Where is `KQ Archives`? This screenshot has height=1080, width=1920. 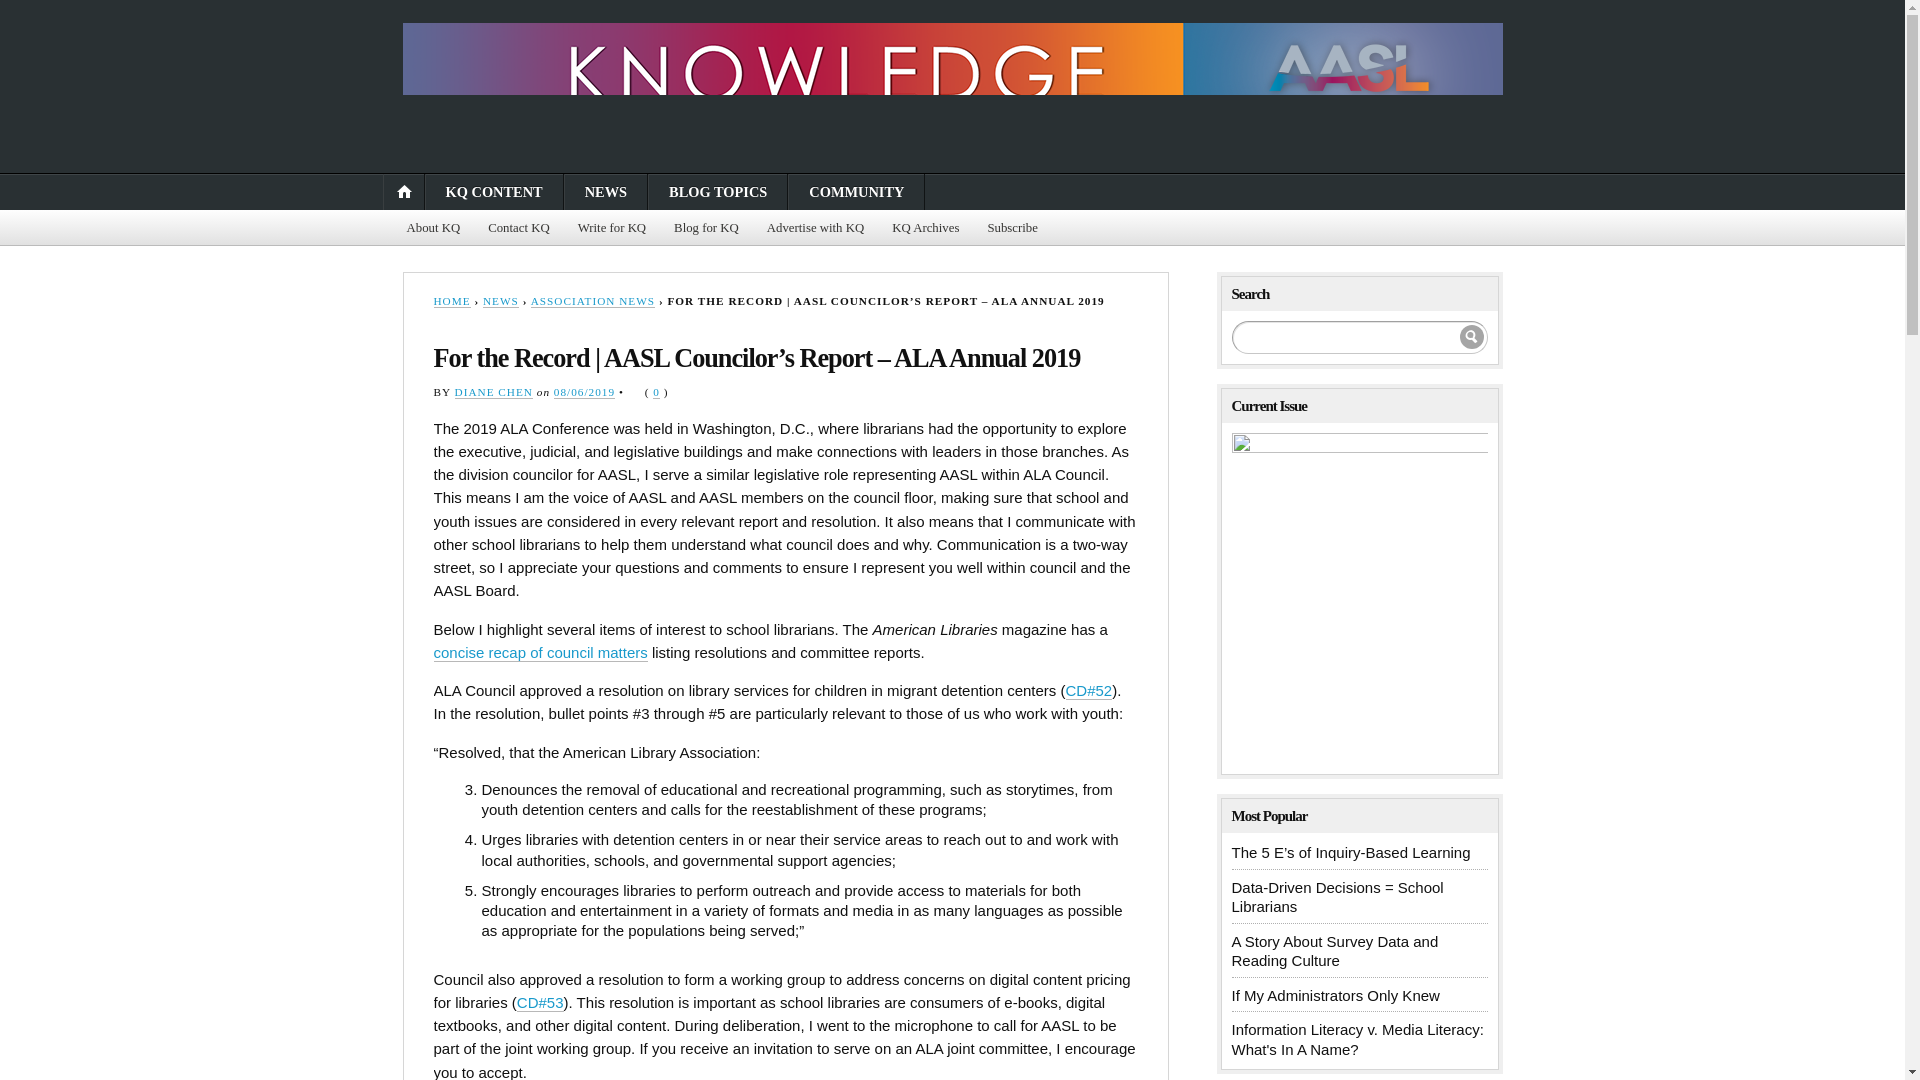 KQ Archives is located at coordinates (925, 228).